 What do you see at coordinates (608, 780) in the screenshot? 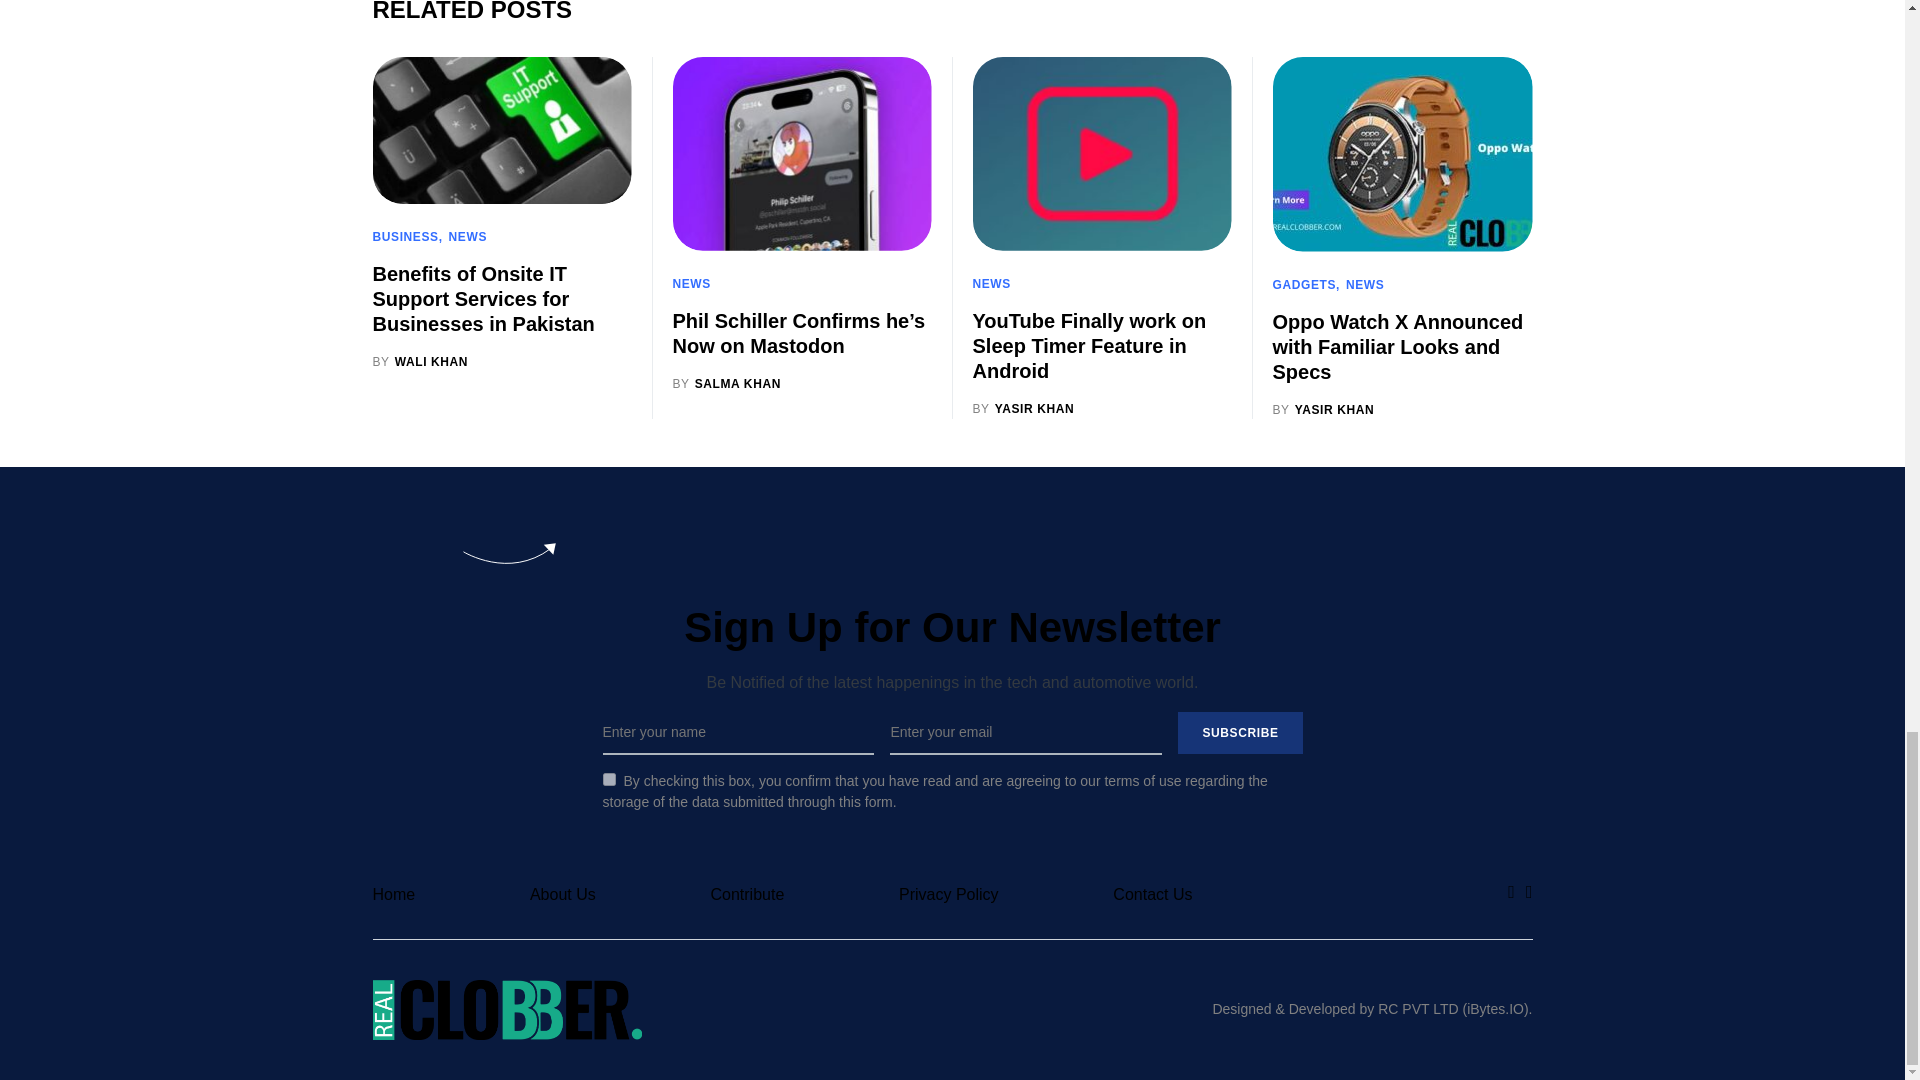
I see `on` at bounding box center [608, 780].